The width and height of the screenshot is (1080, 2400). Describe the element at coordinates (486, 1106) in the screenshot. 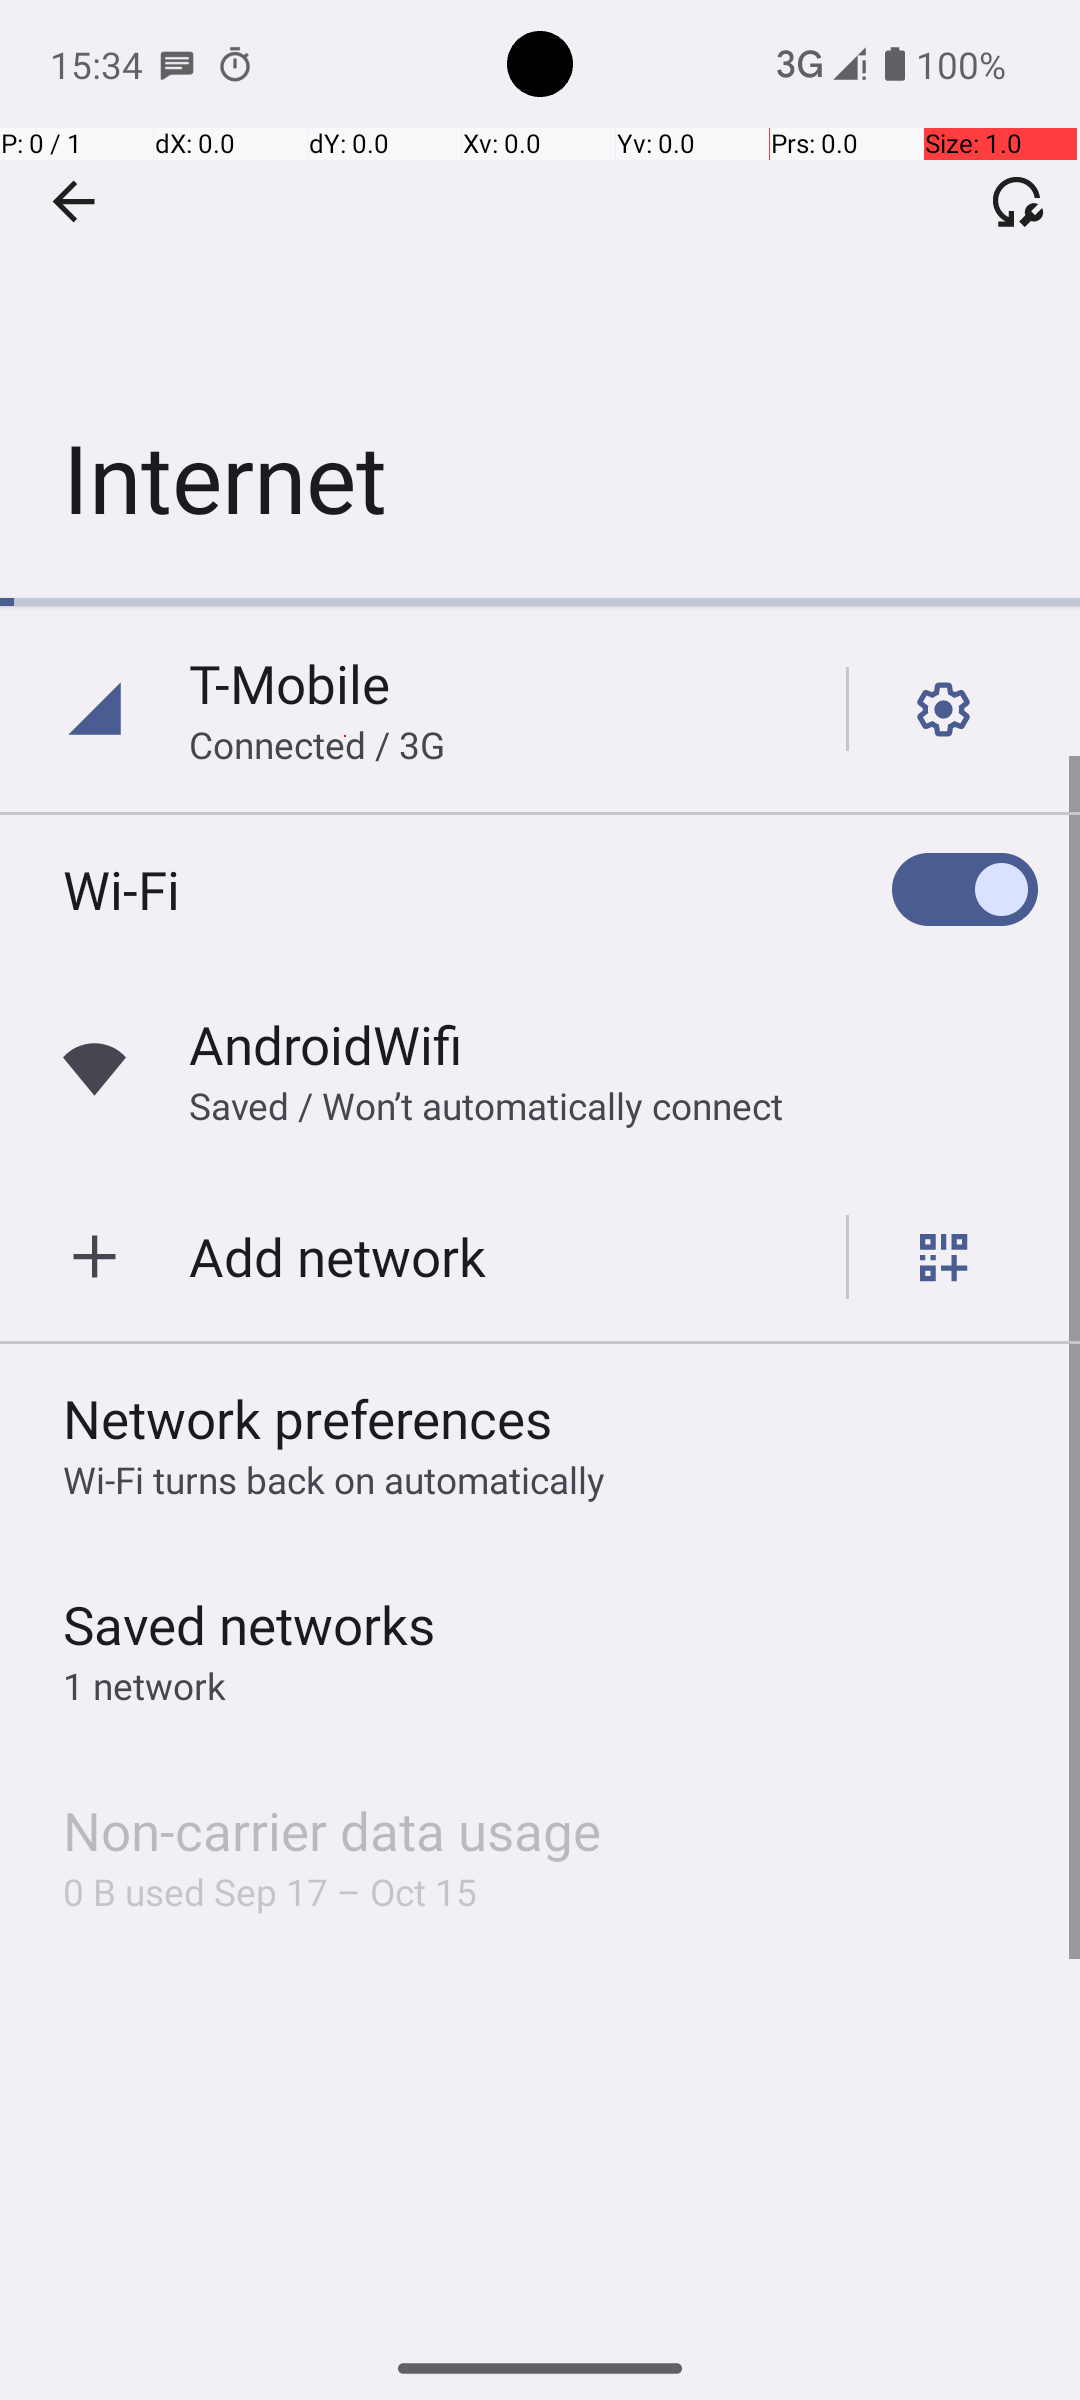

I see `Saved / Won’t automatically connect` at that location.